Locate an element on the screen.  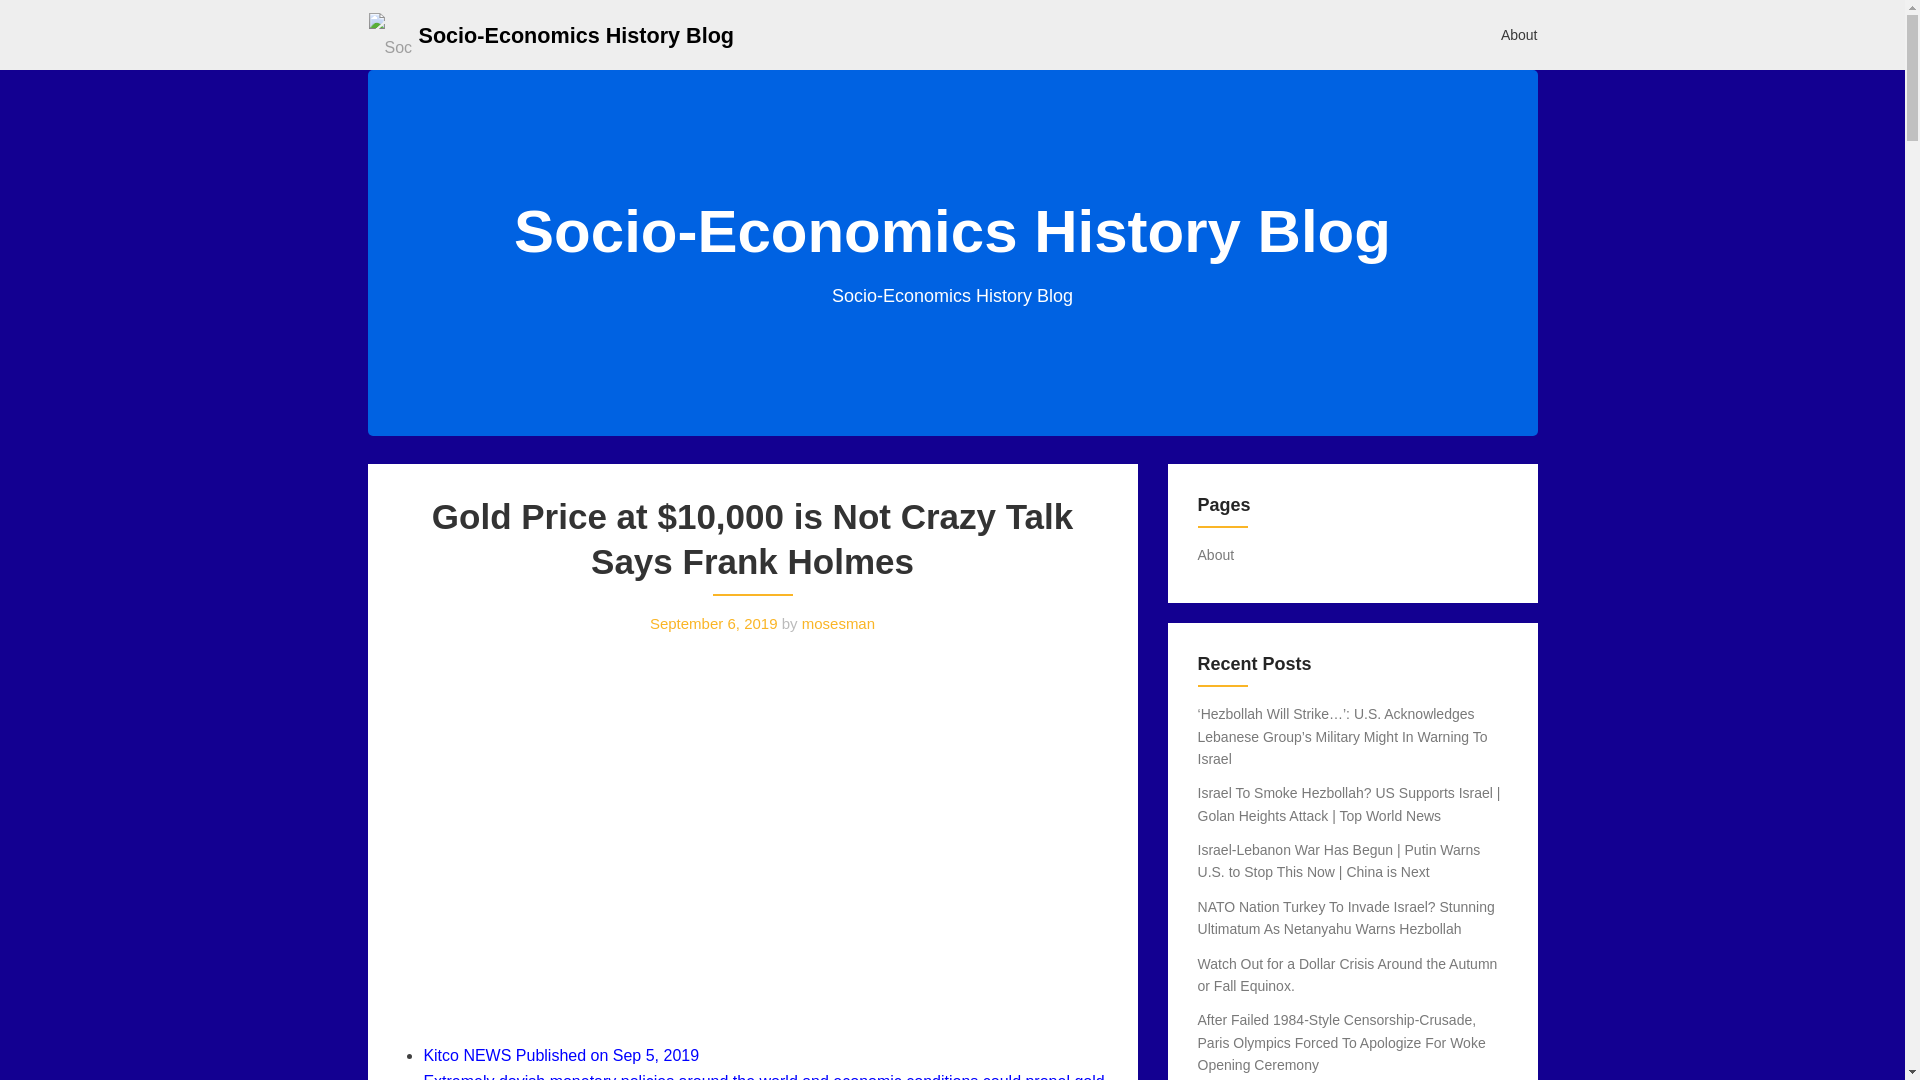
About is located at coordinates (1216, 554).